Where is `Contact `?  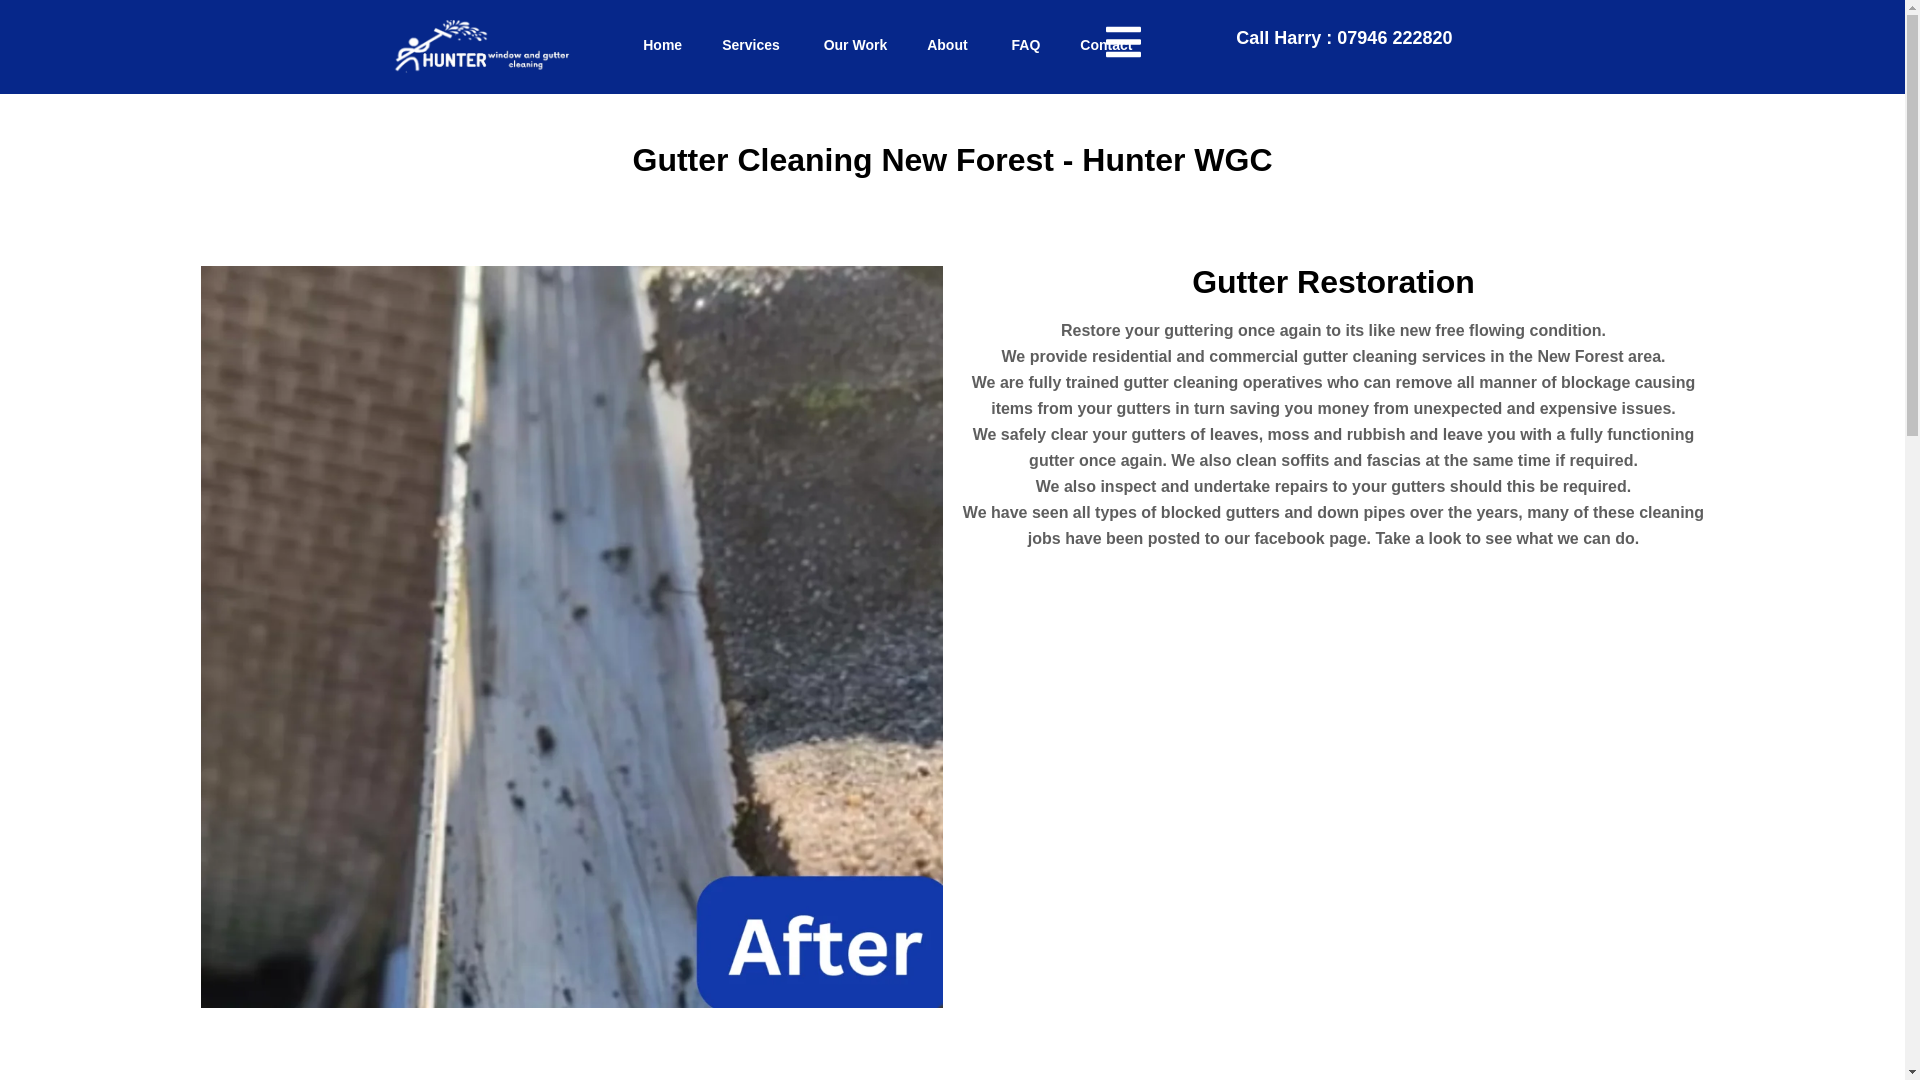
Contact  is located at coordinates (1107, 45).